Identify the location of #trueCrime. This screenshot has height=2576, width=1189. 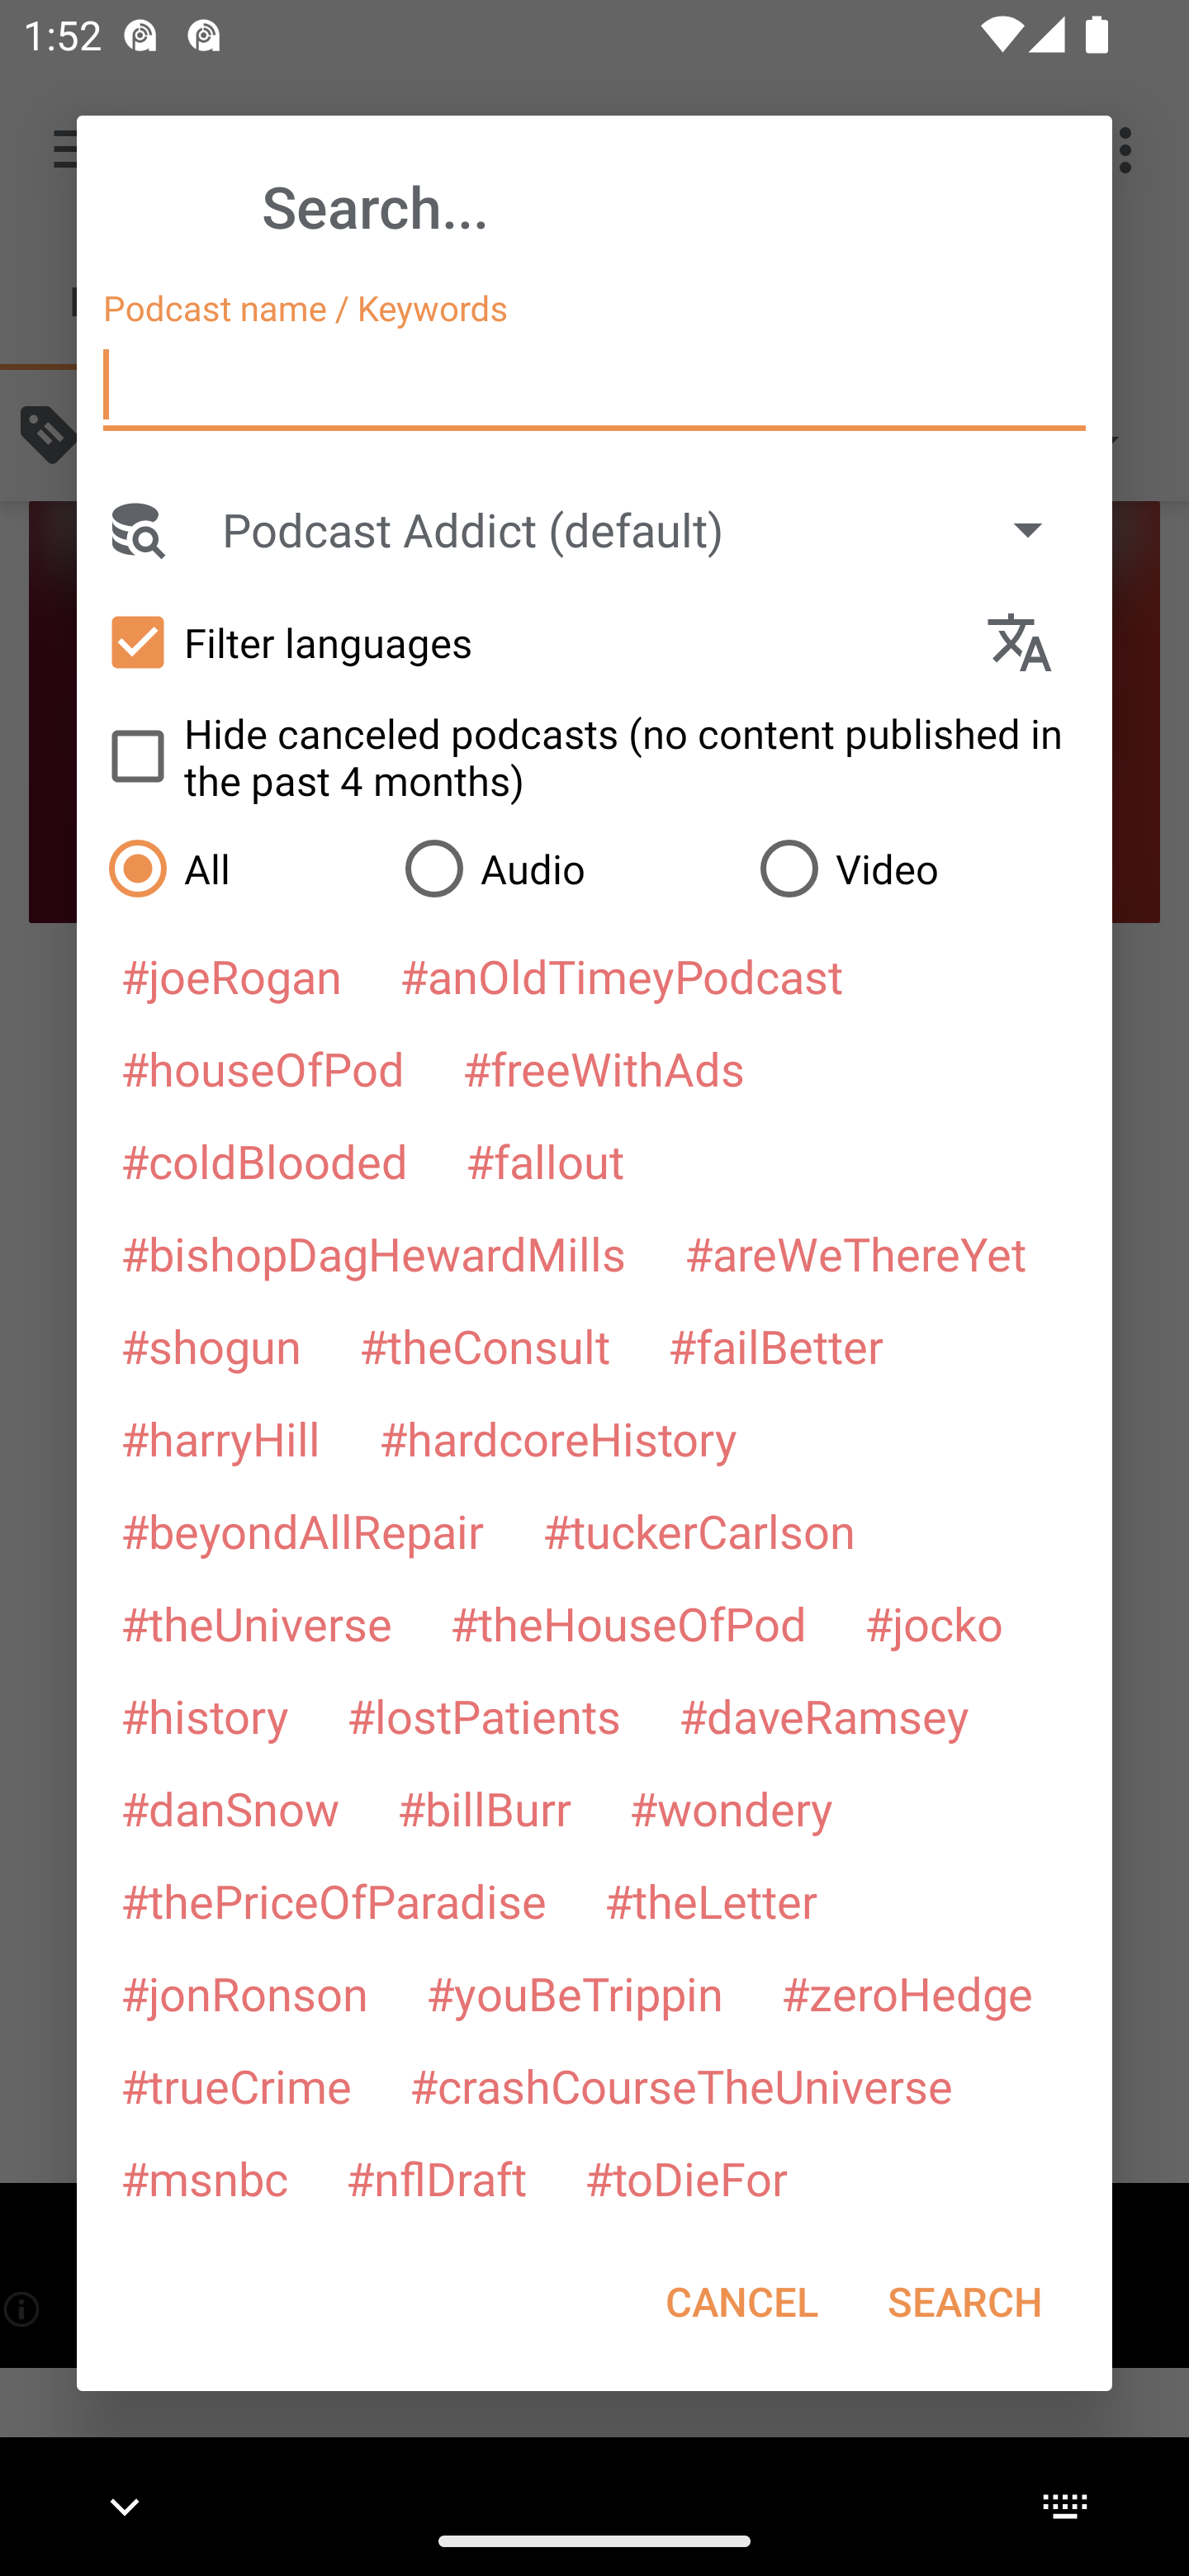
(236, 2085).